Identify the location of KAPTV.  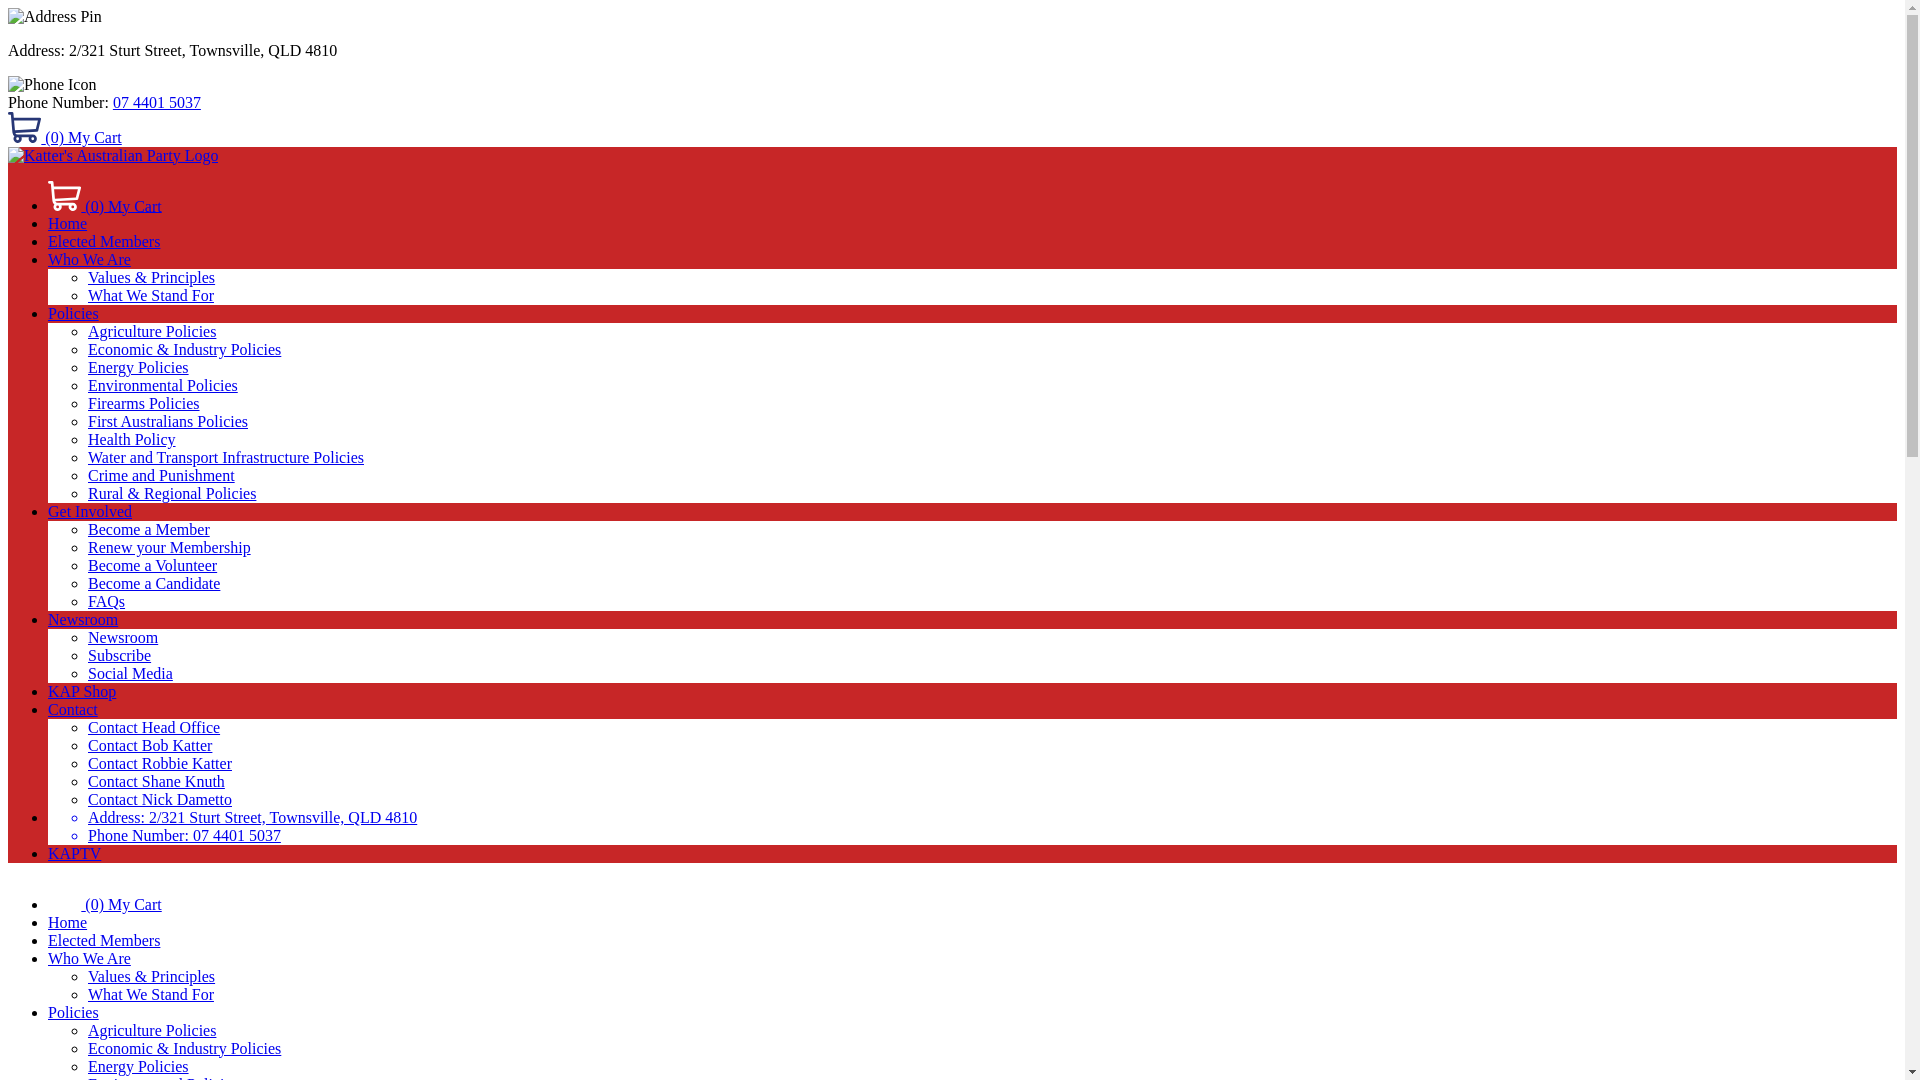
(74, 854).